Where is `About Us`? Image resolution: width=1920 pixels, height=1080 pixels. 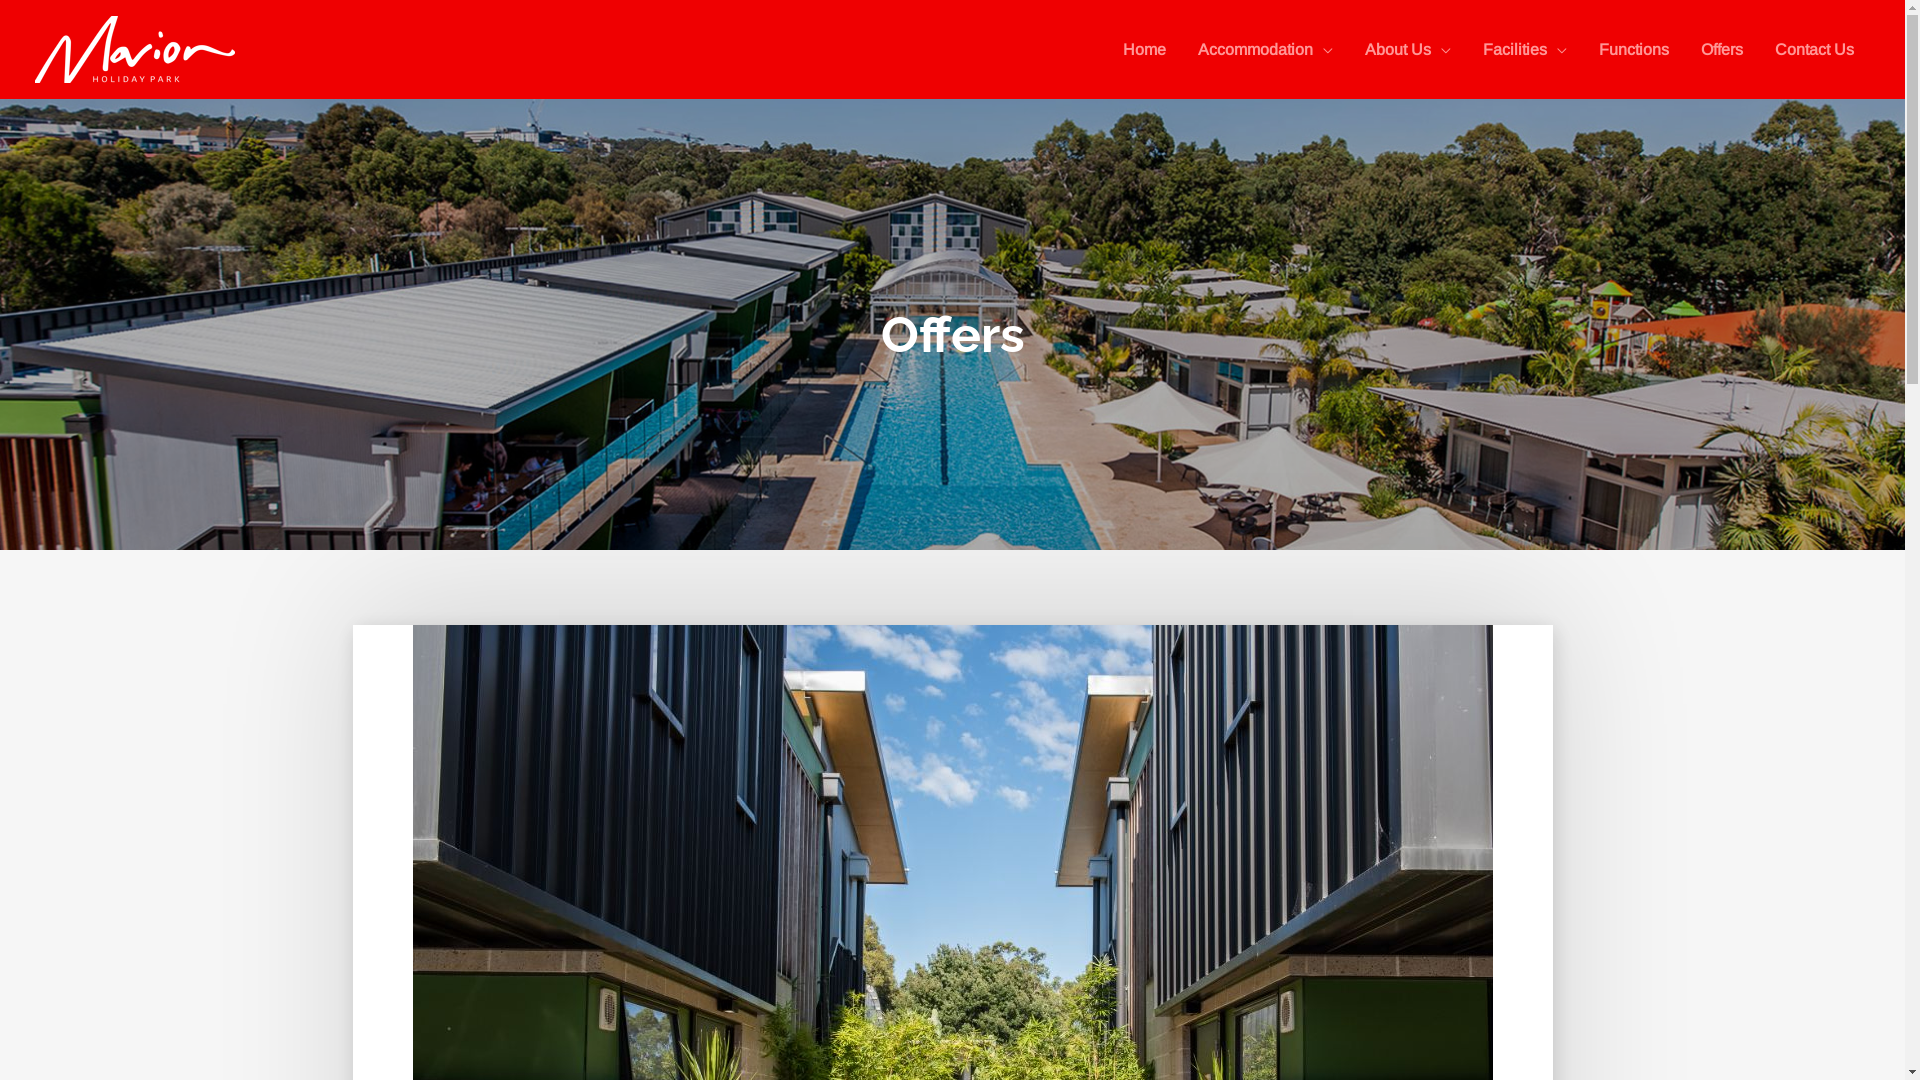 About Us is located at coordinates (1408, 49).